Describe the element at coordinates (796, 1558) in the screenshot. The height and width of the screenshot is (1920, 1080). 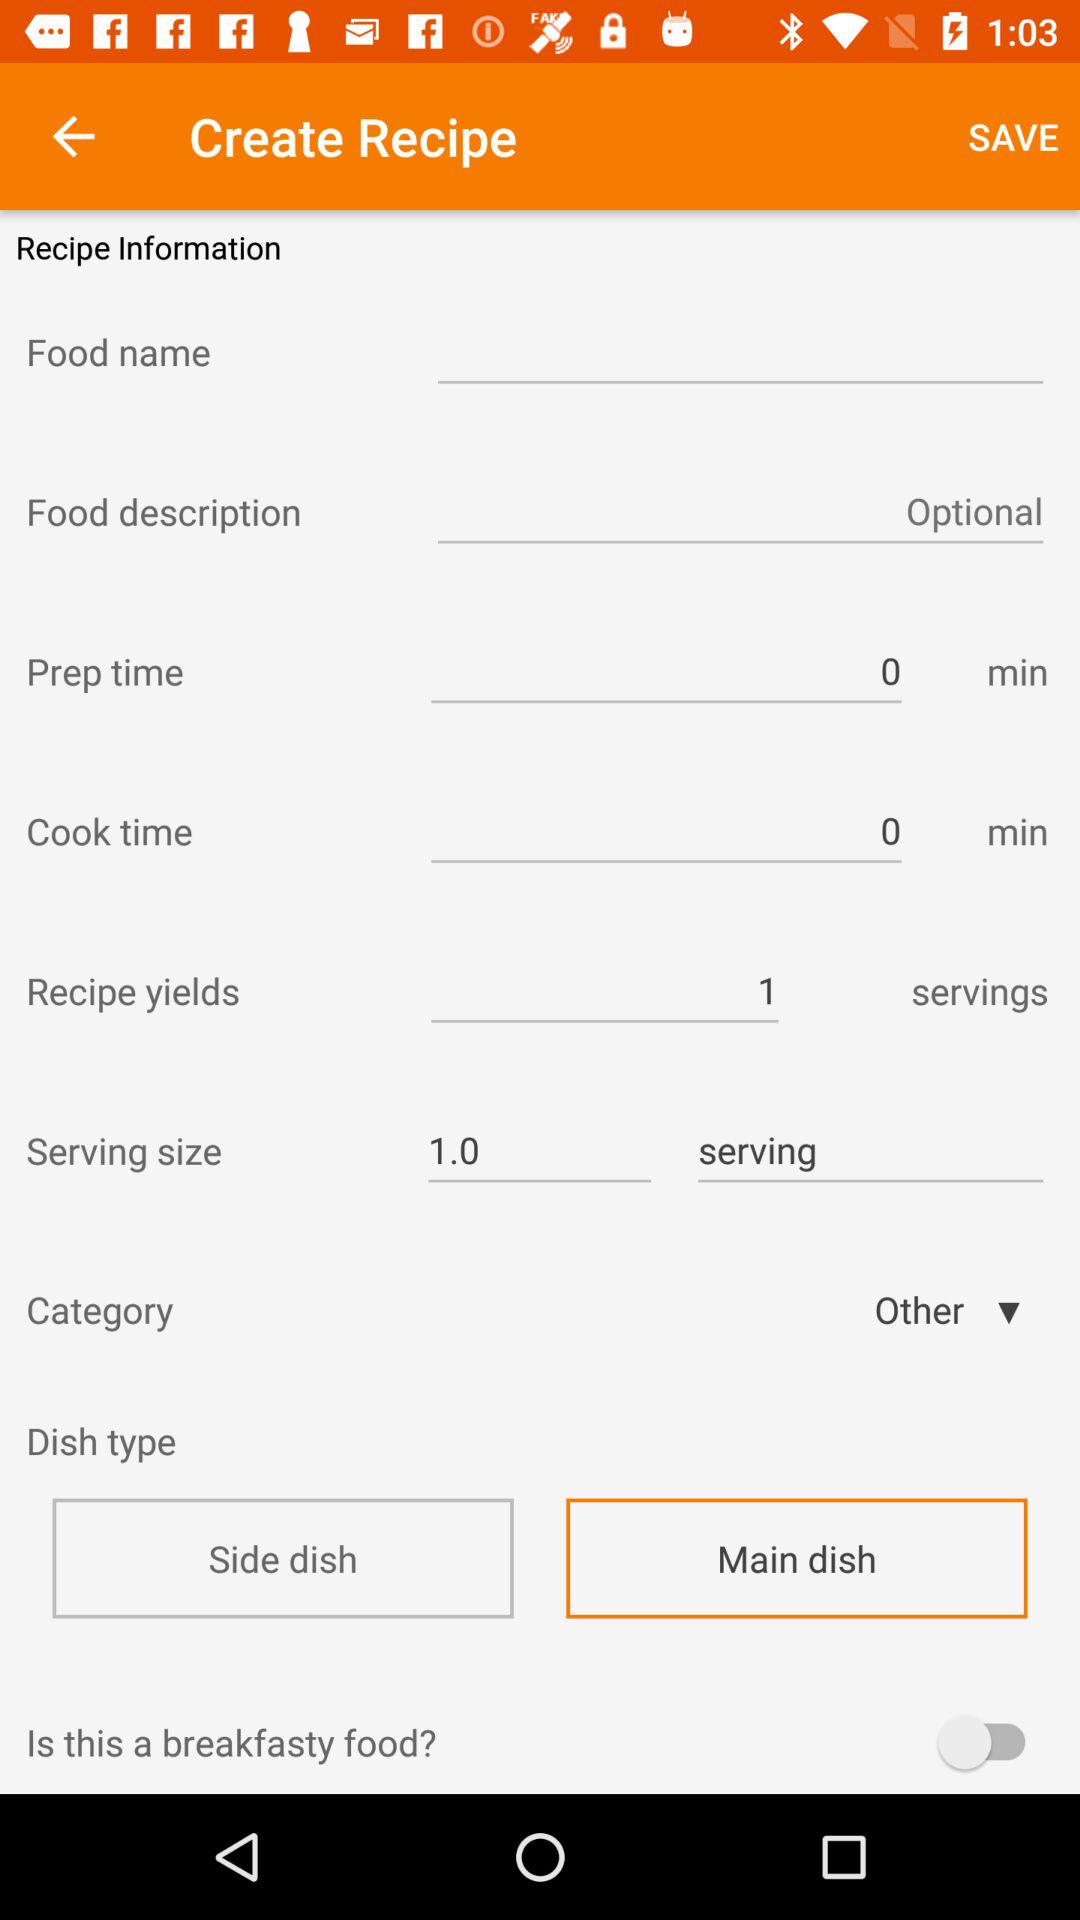
I see `press main dish app` at that location.